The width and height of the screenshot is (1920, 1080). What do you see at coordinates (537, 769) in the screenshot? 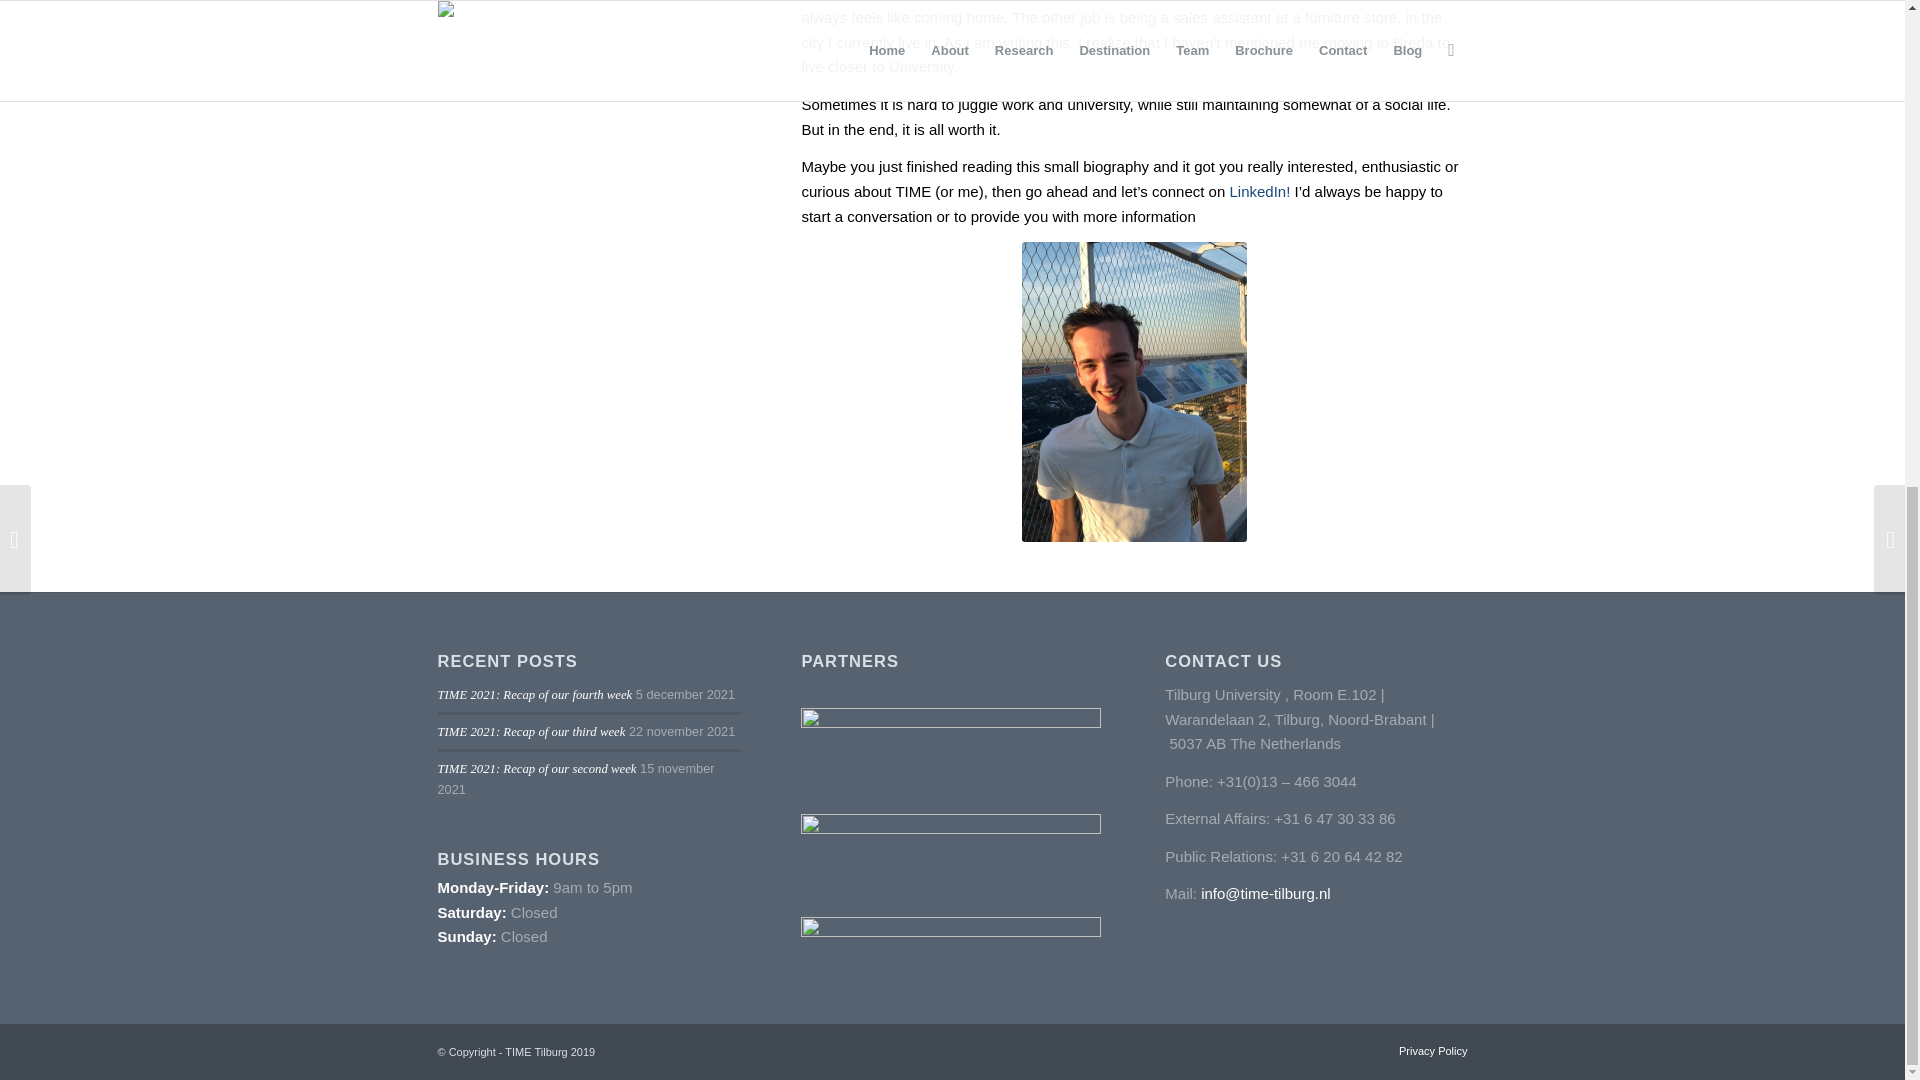
I see `TIME 2021: Recap of our second week` at bounding box center [537, 769].